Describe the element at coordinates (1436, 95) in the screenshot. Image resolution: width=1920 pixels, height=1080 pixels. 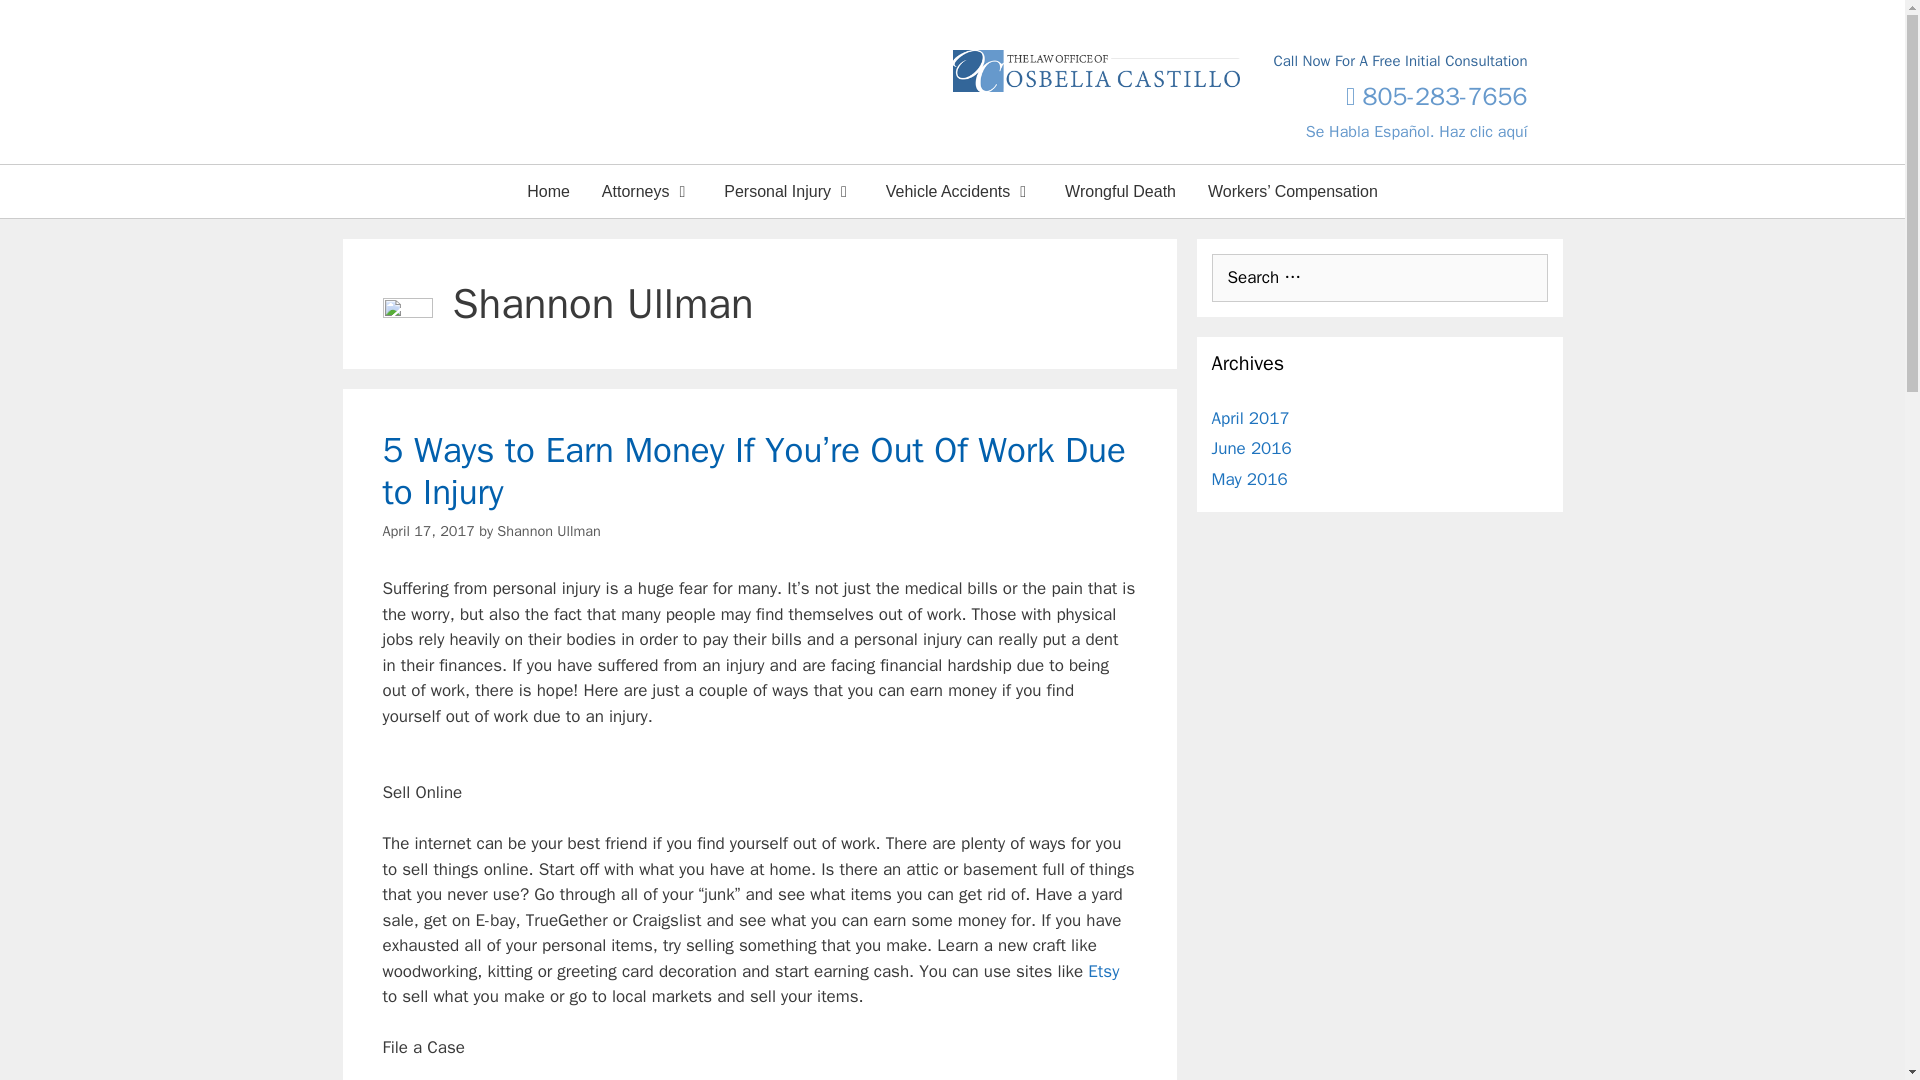
I see `805-283-7656` at that location.